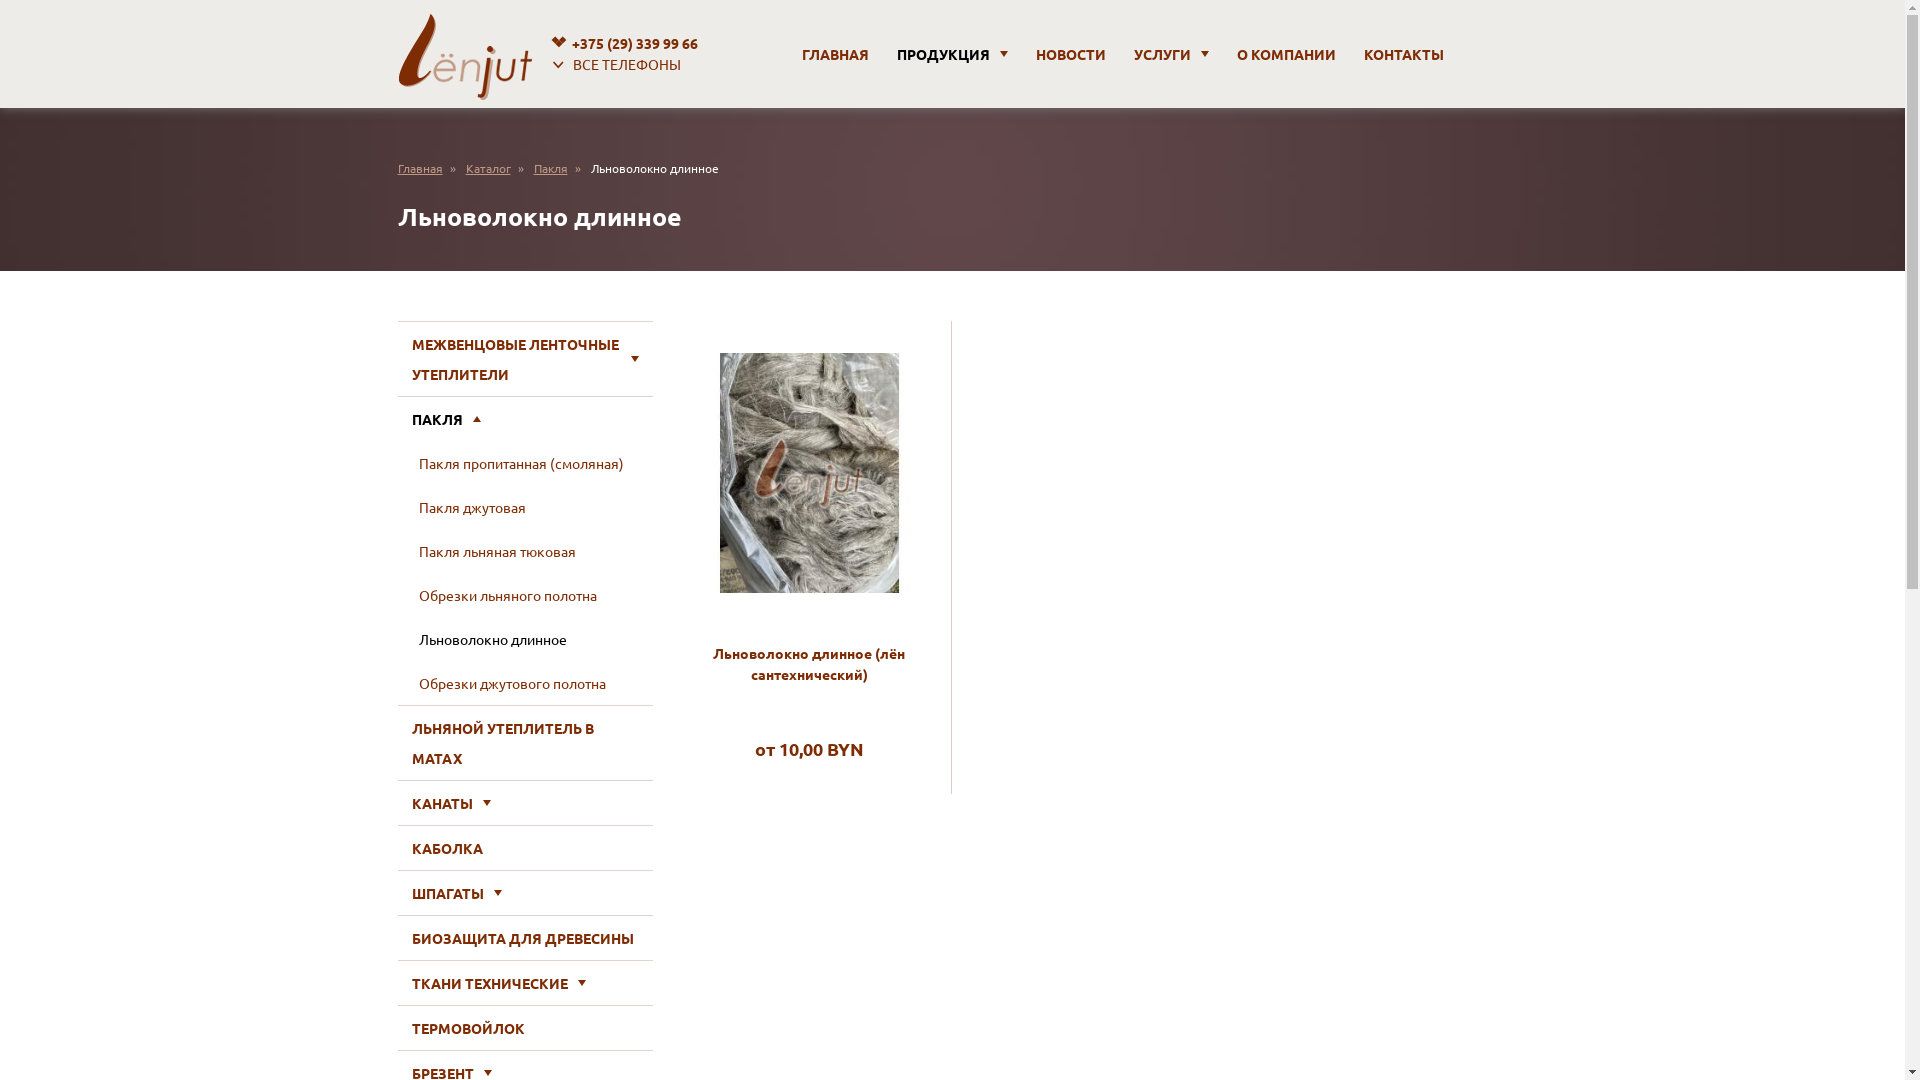 The height and width of the screenshot is (1080, 1920). Describe the element at coordinates (622, 44) in the screenshot. I see `+375 (29) 339 99 66` at that location.